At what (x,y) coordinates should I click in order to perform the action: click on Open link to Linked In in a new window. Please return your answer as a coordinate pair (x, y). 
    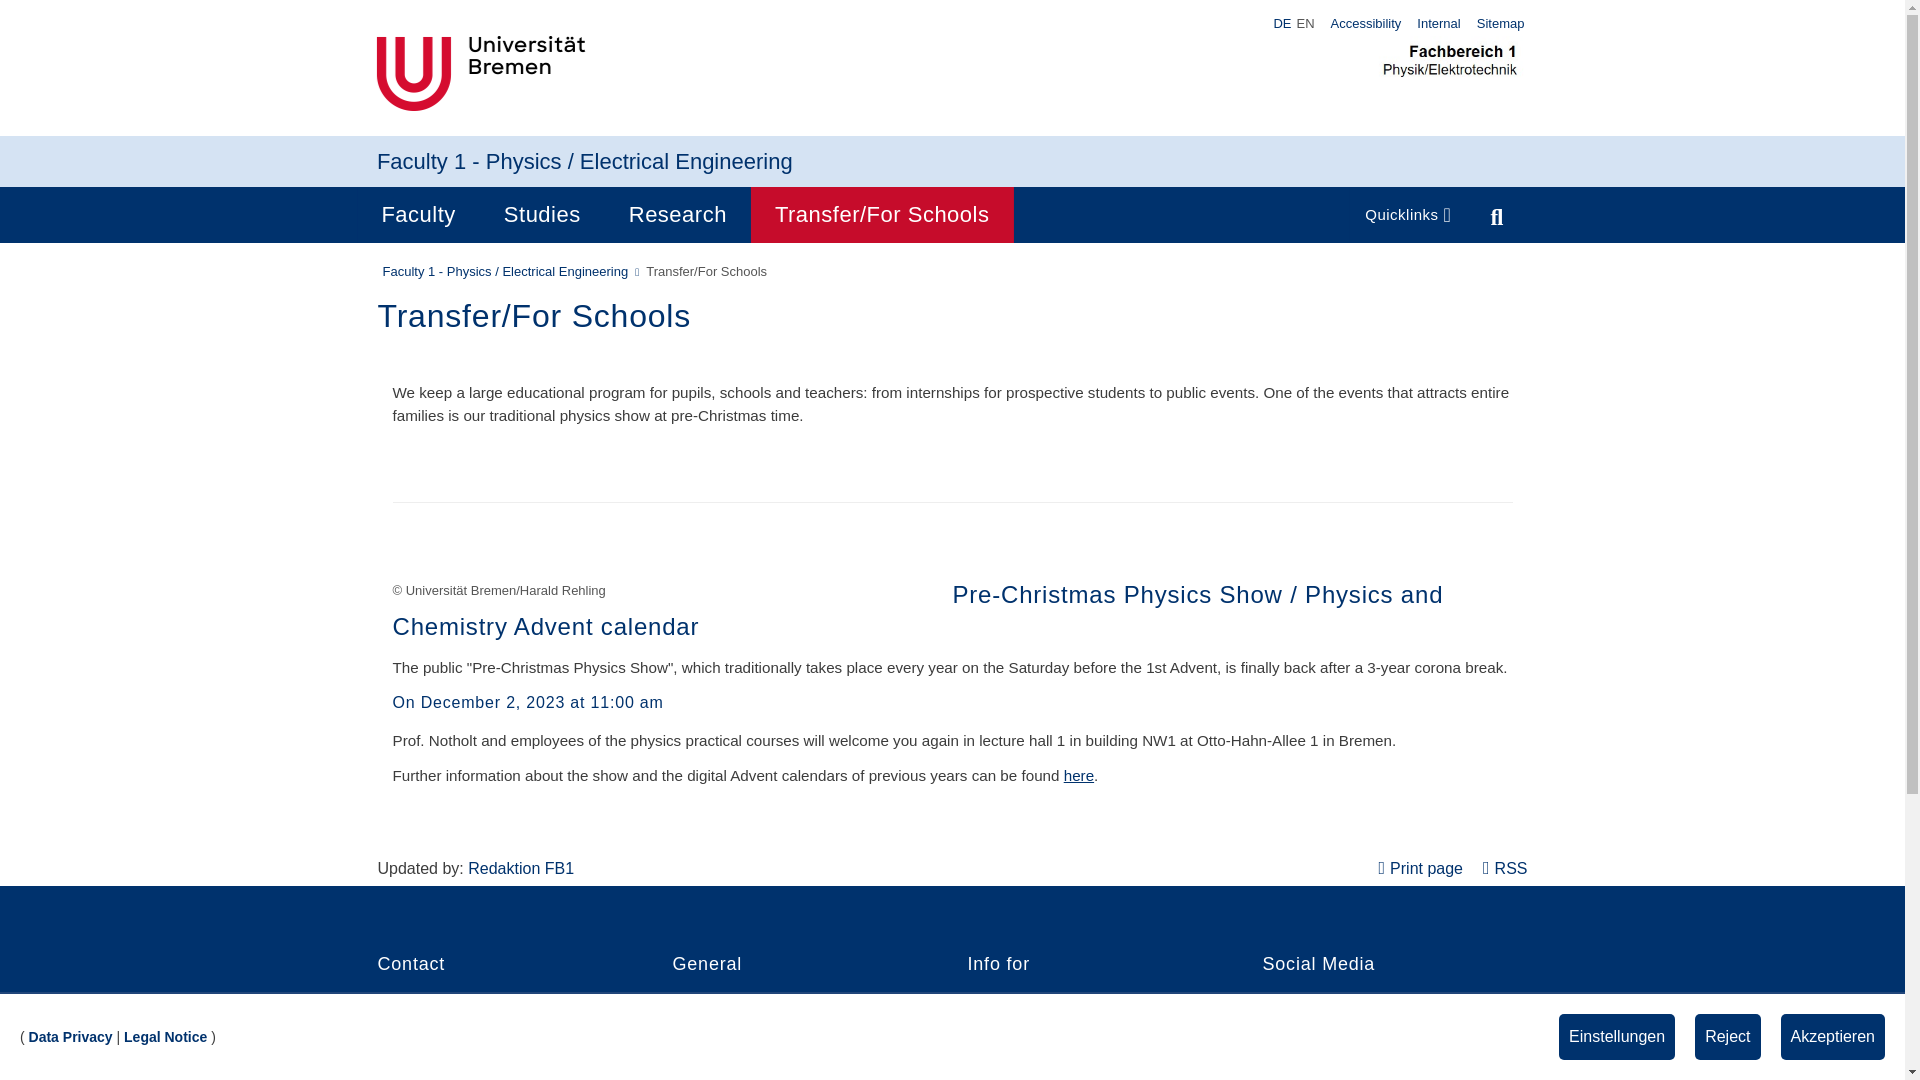
    Looking at the image, I should click on (1306, 1078).